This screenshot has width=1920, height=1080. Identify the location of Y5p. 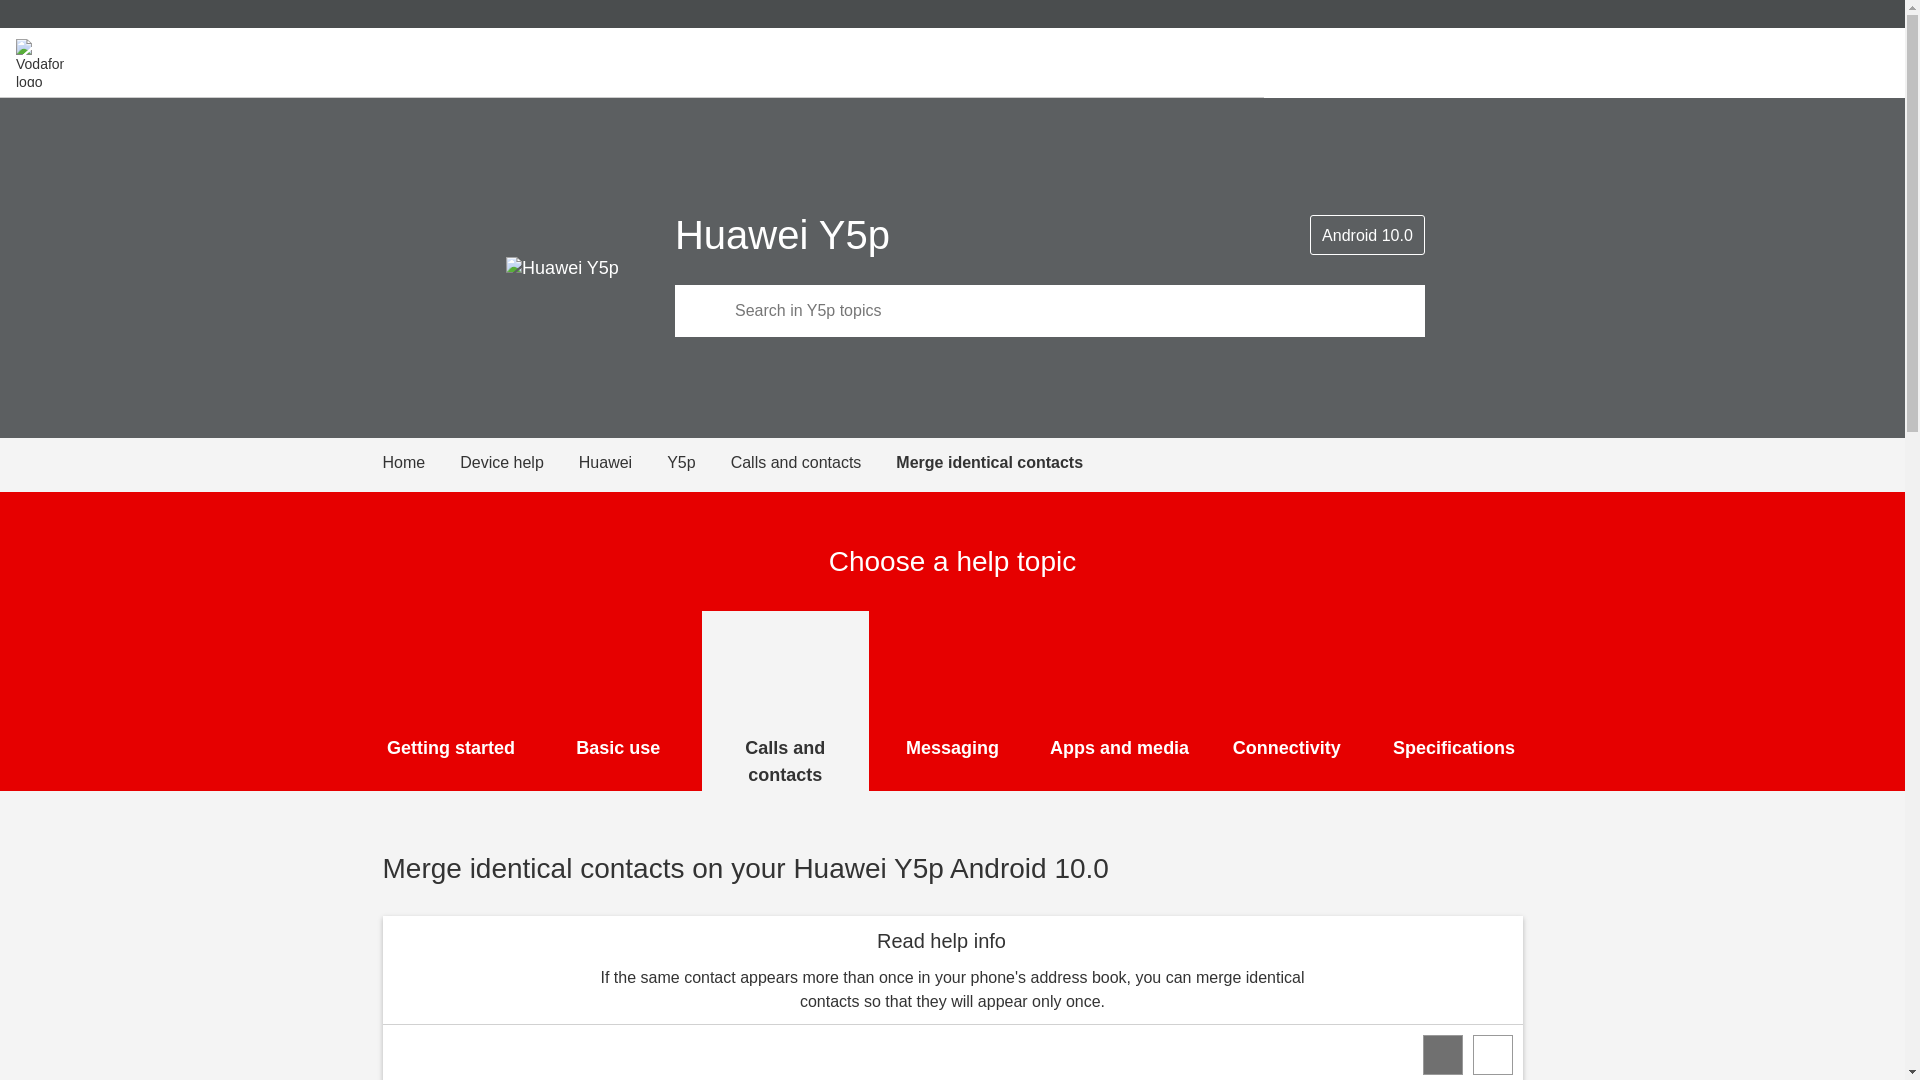
(698, 463).